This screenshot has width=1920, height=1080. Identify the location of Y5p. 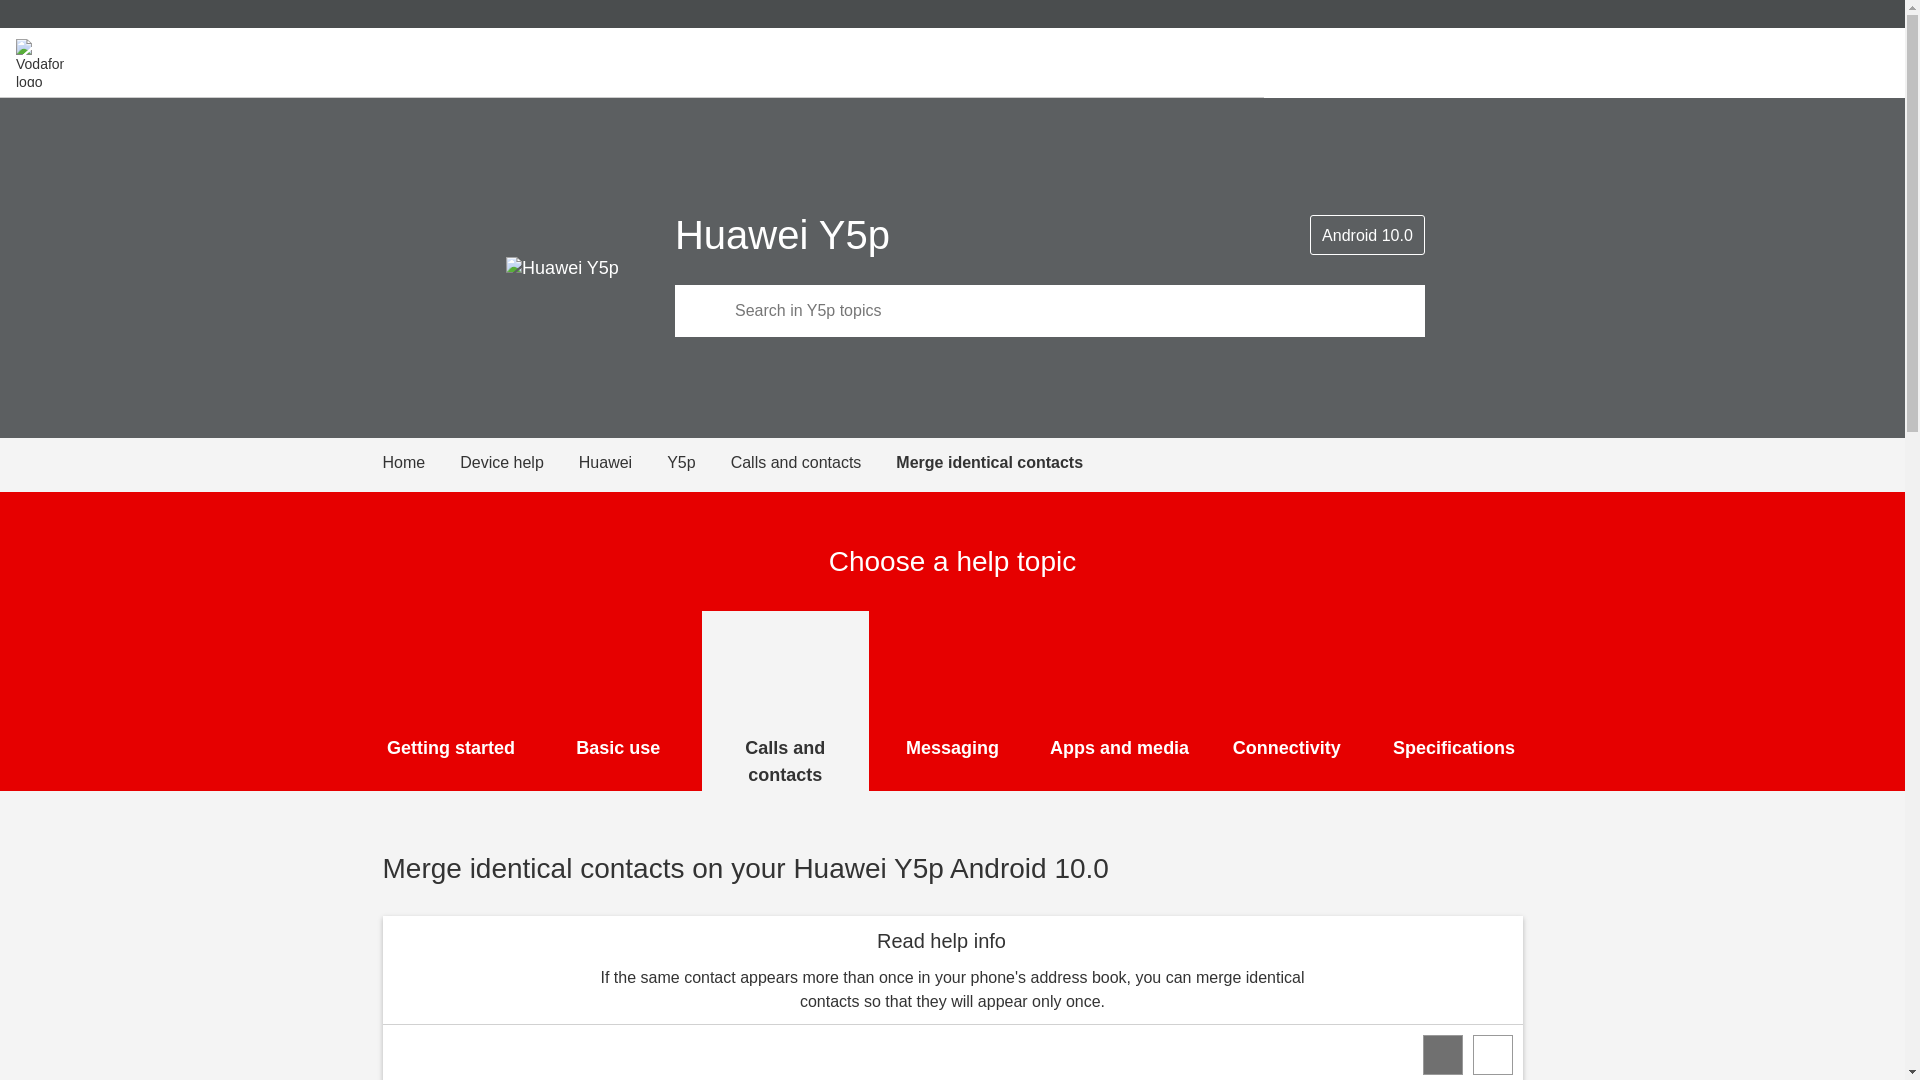
(698, 463).